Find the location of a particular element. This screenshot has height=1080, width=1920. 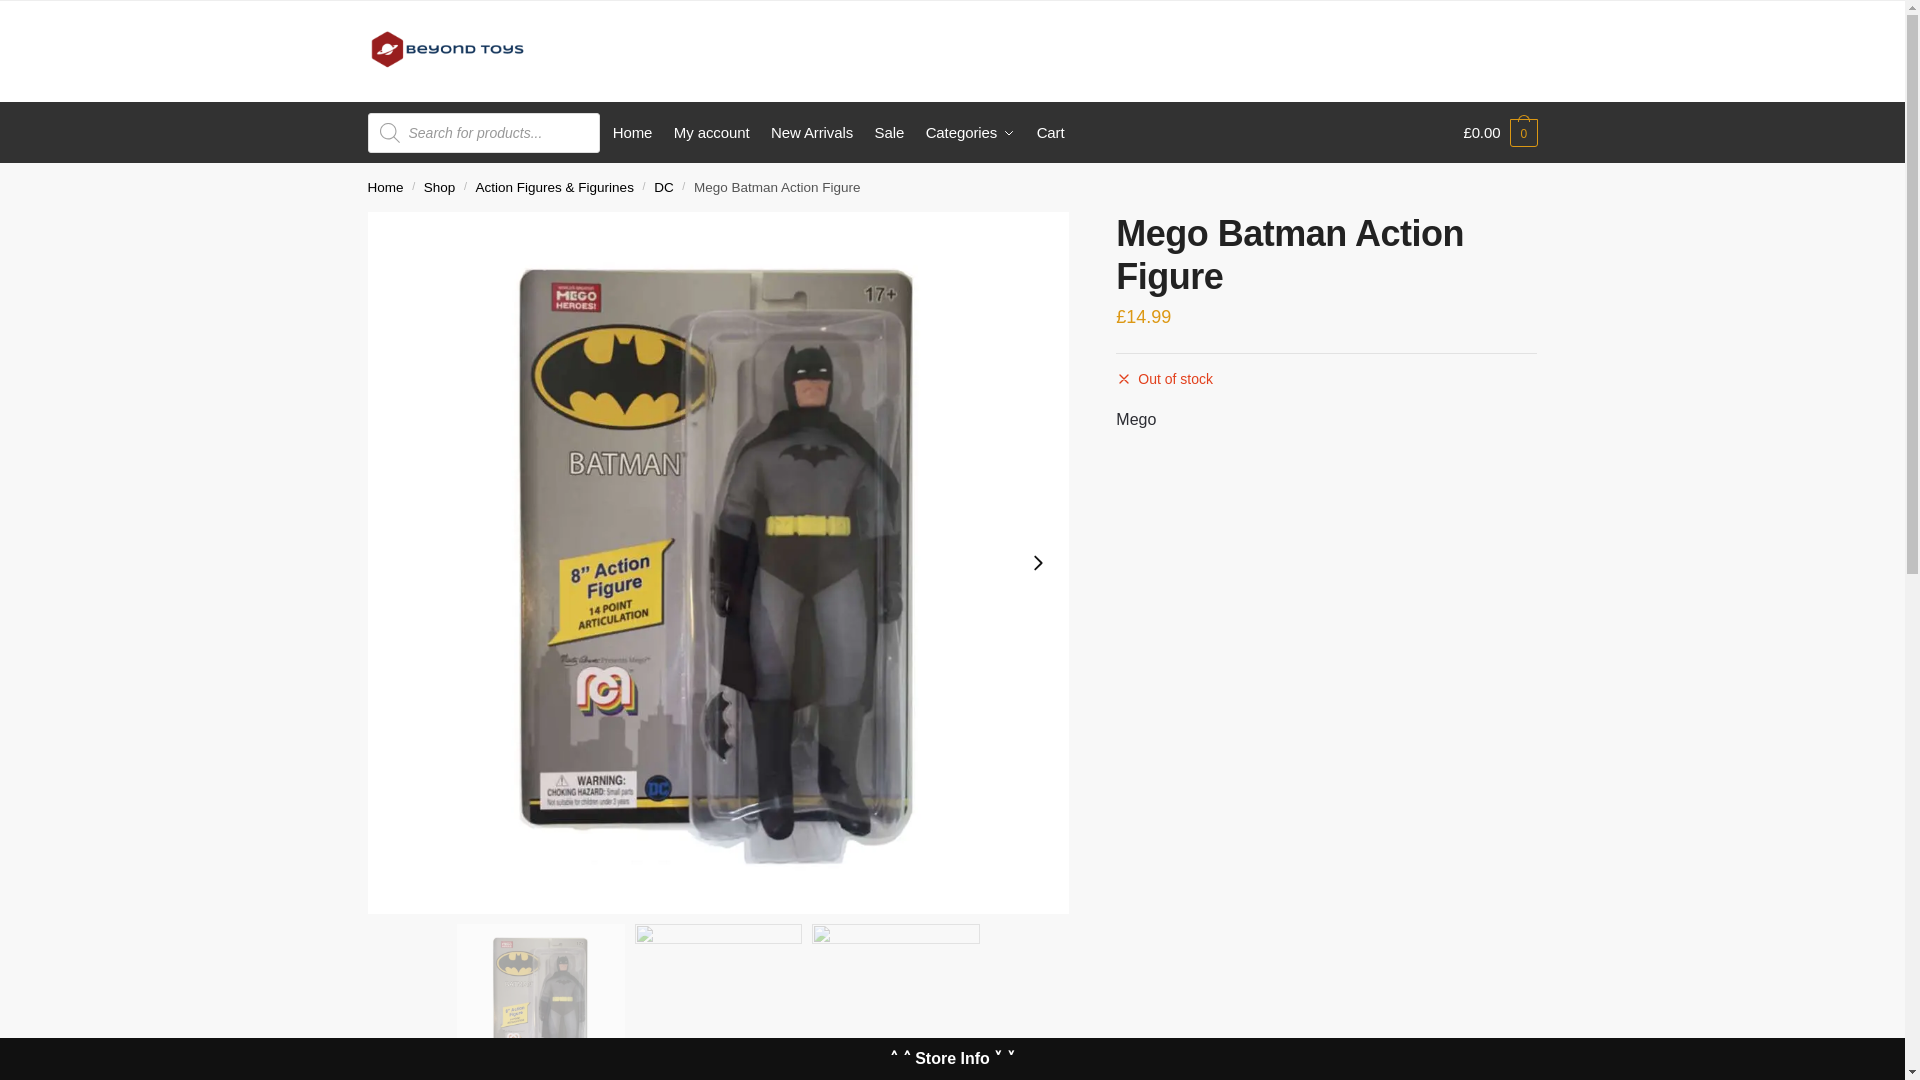

ZBLANK copy 306 is located at coordinates (540, 1002).